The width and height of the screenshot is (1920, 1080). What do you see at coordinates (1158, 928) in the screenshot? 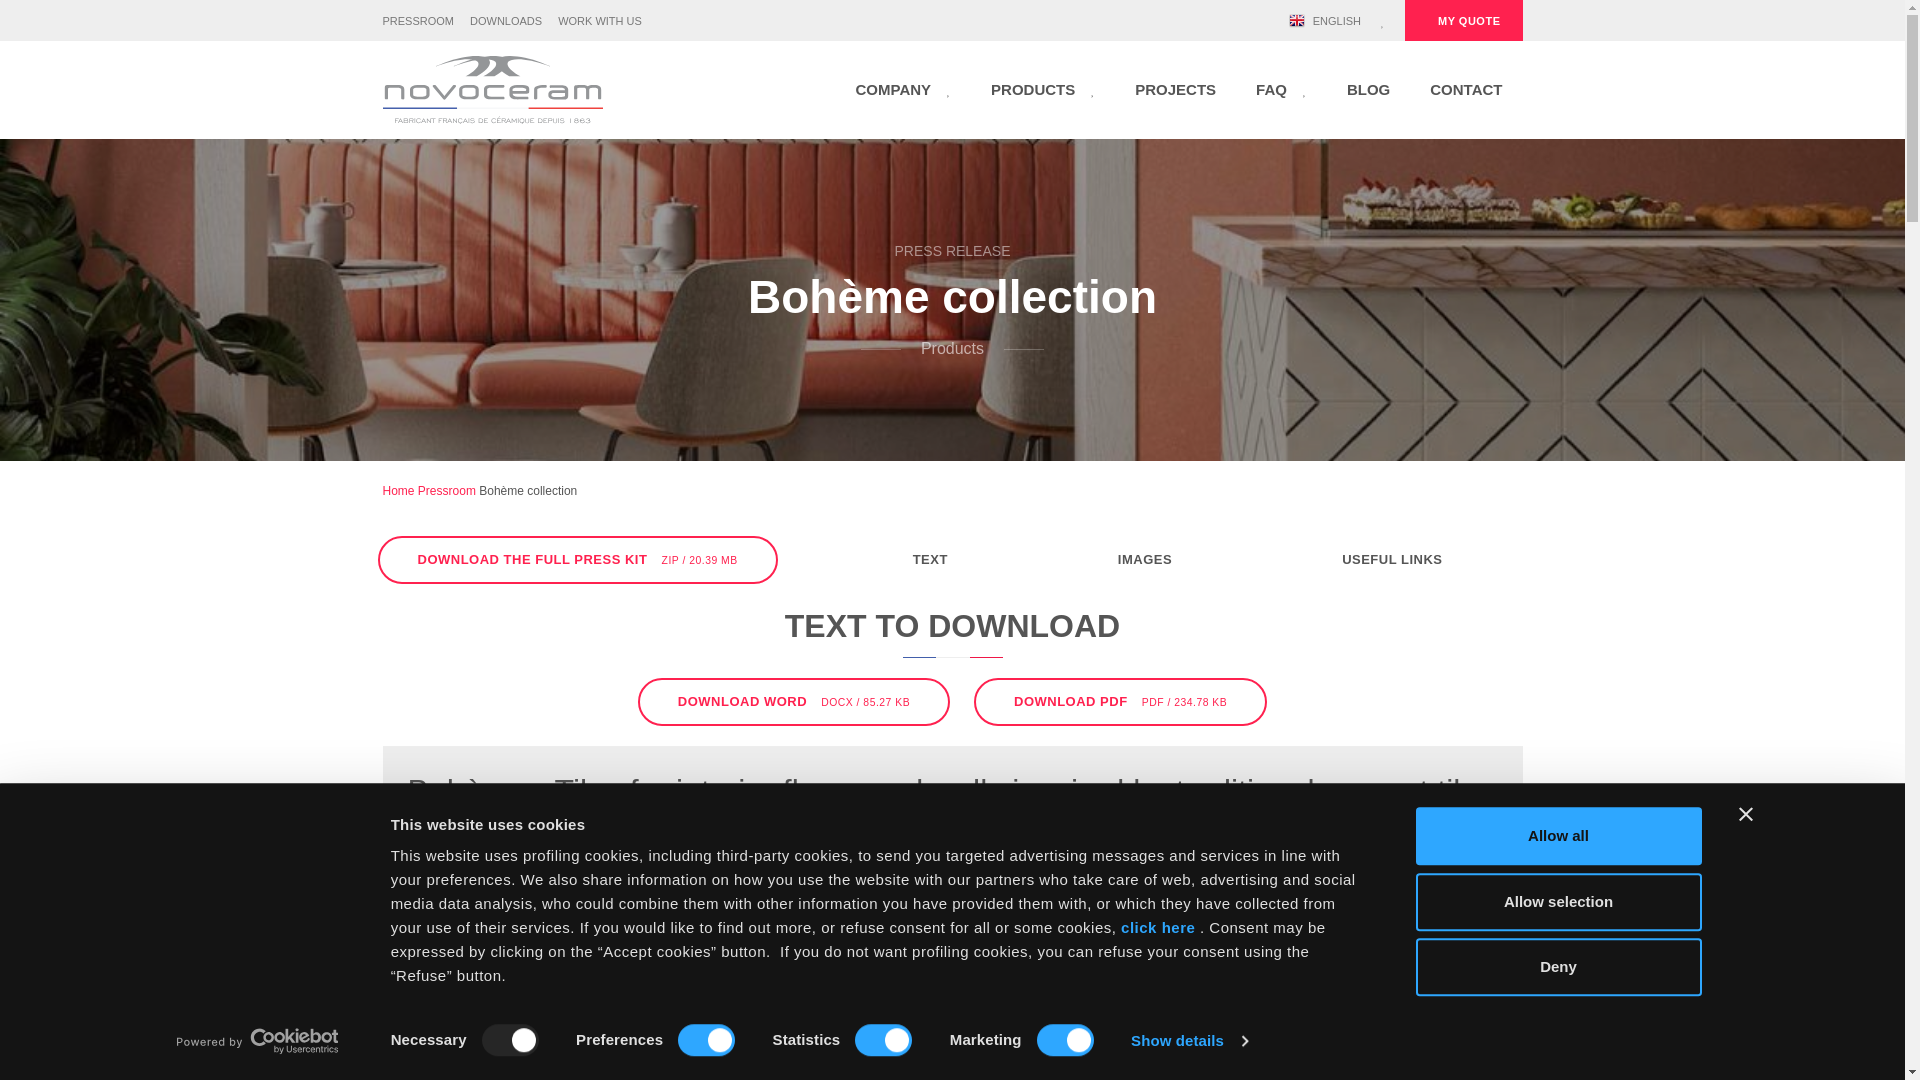
I see `click here` at bounding box center [1158, 928].